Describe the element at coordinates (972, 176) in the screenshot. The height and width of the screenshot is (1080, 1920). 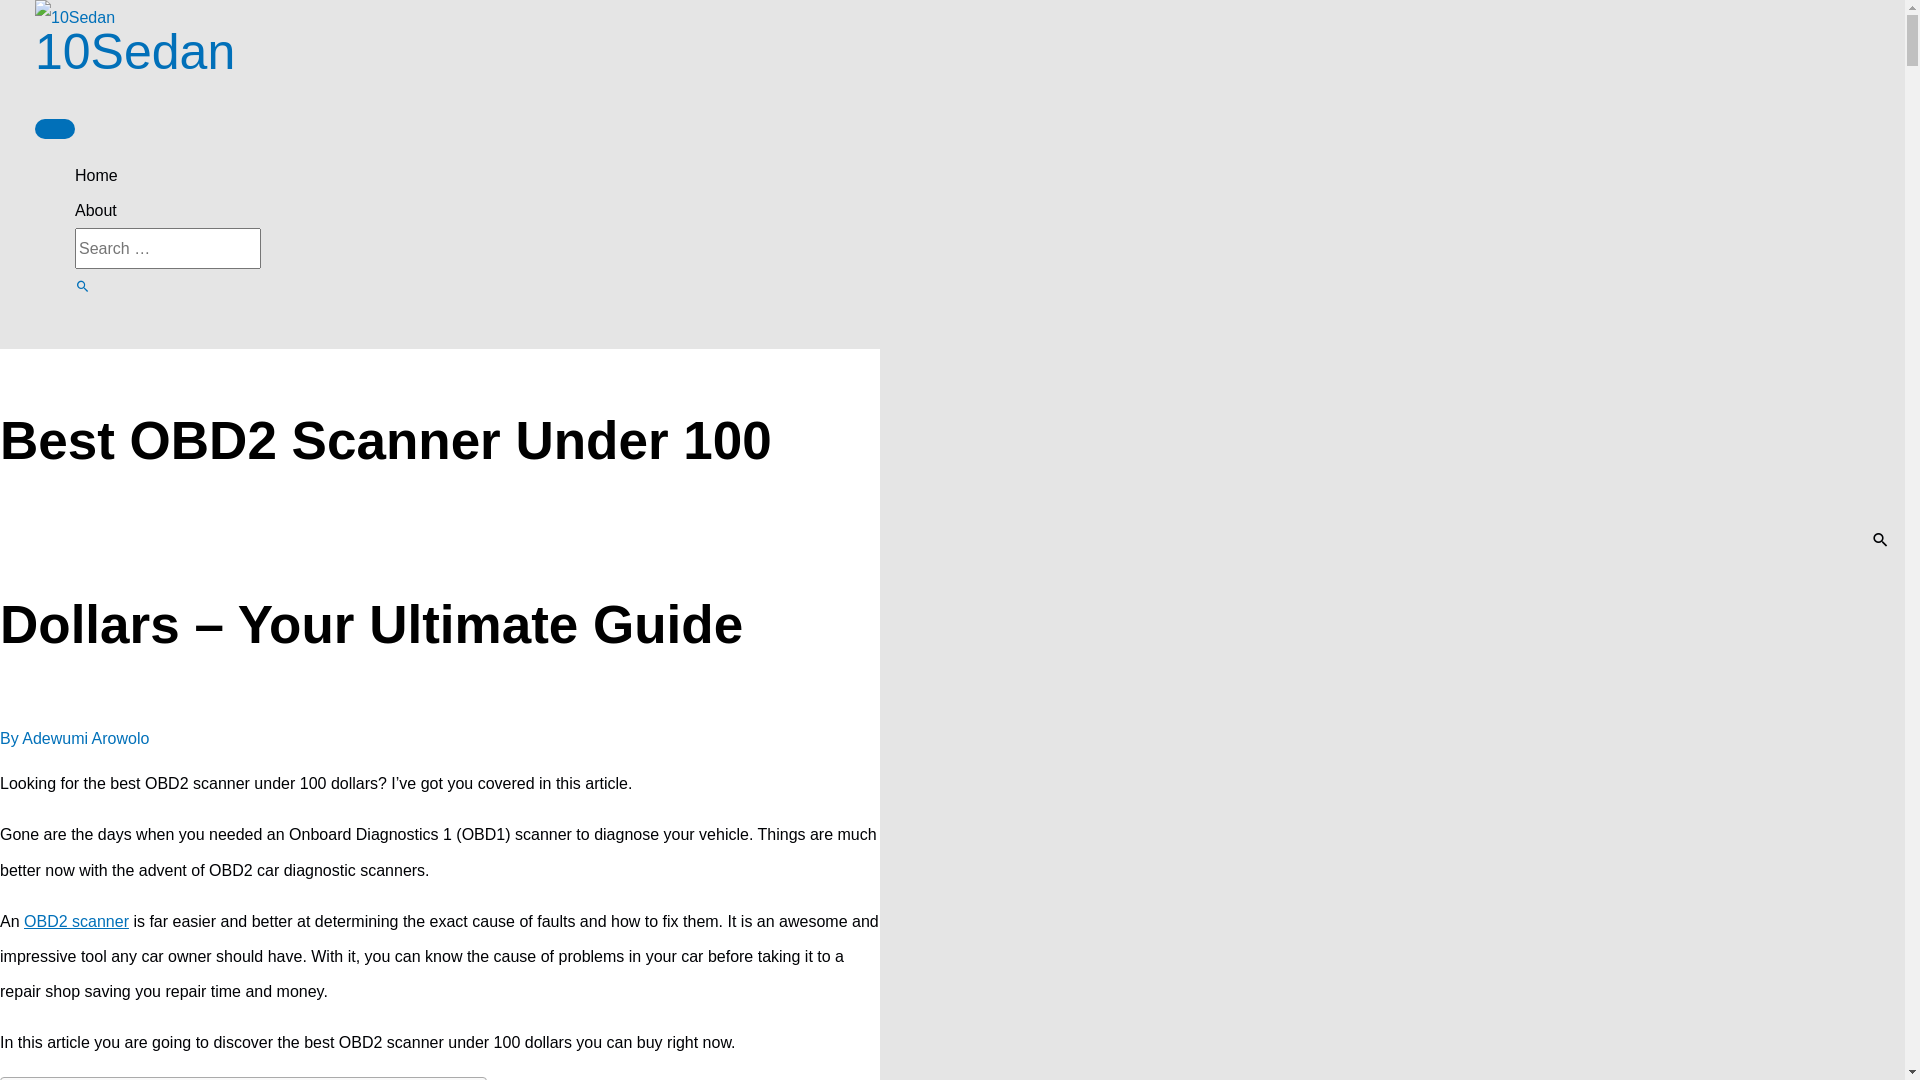
I see `Home` at that location.